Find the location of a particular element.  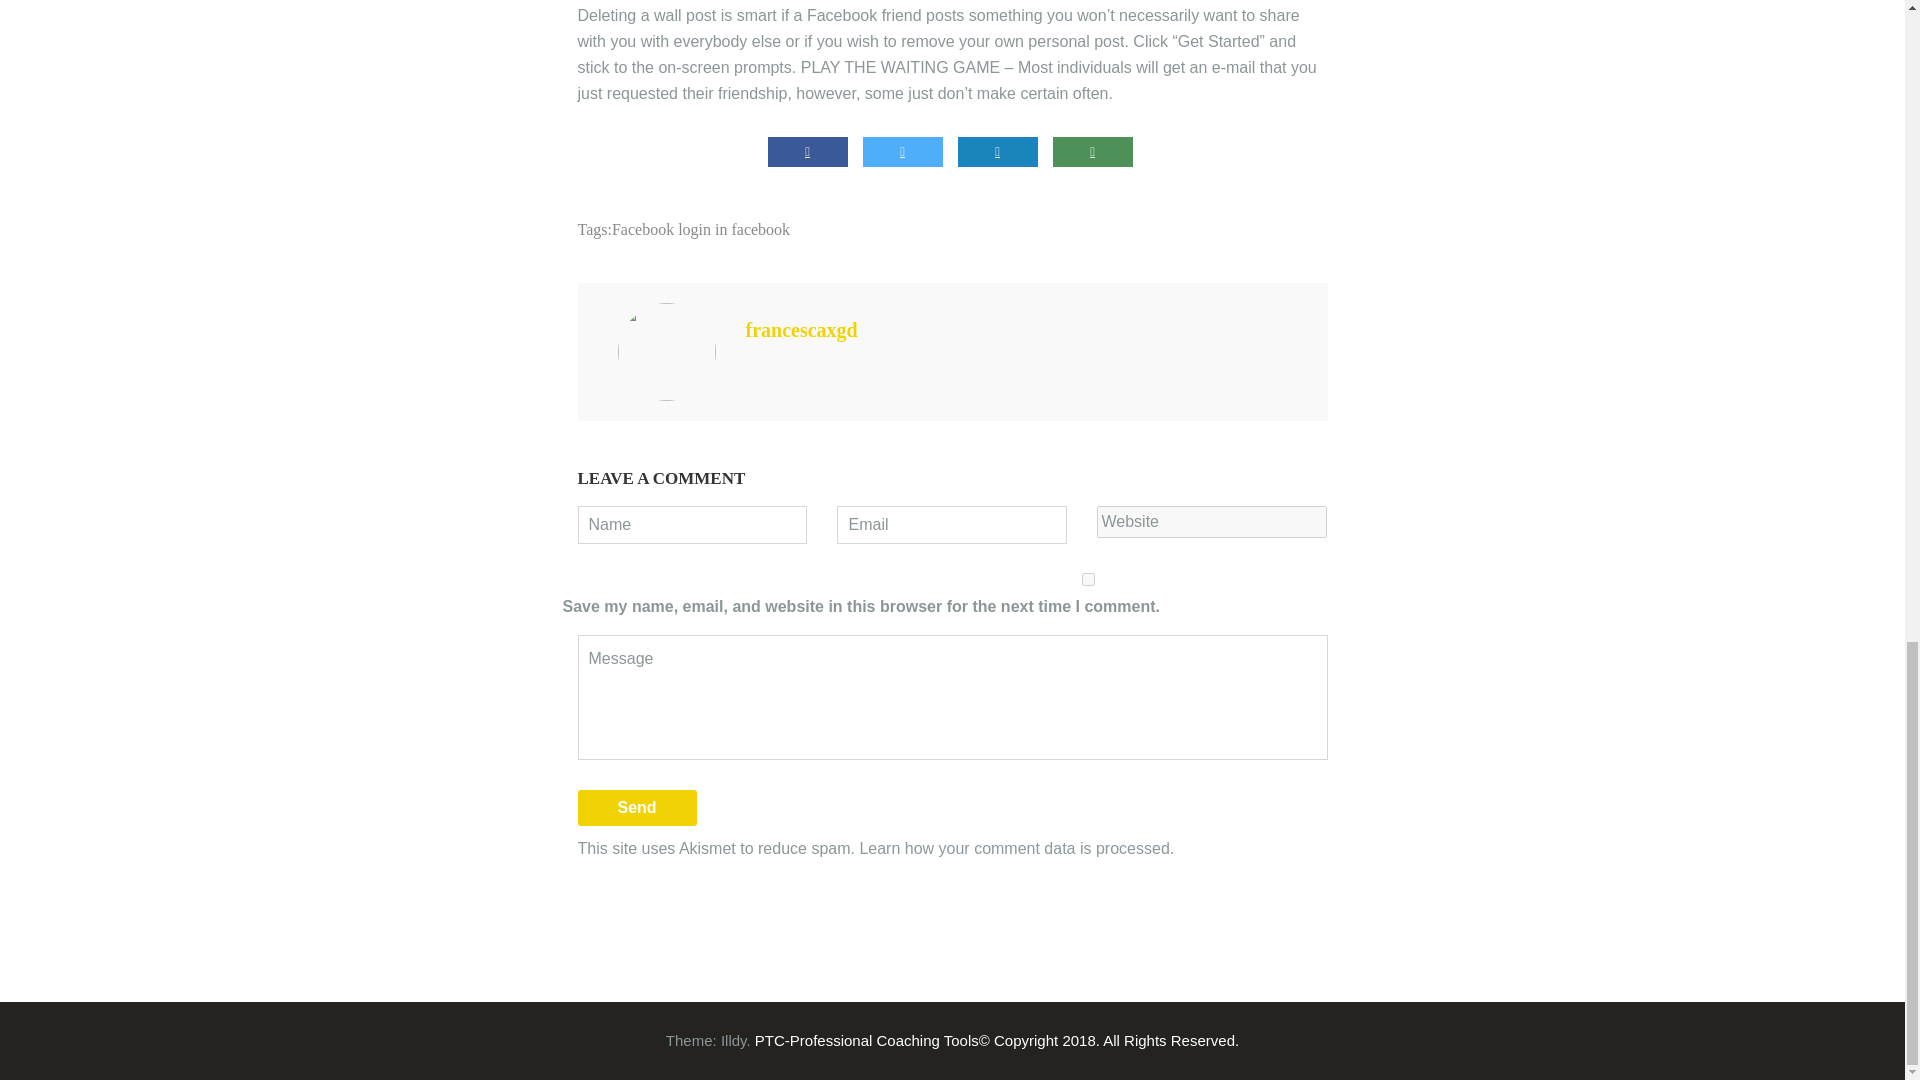

Send is located at coordinates (636, 808).